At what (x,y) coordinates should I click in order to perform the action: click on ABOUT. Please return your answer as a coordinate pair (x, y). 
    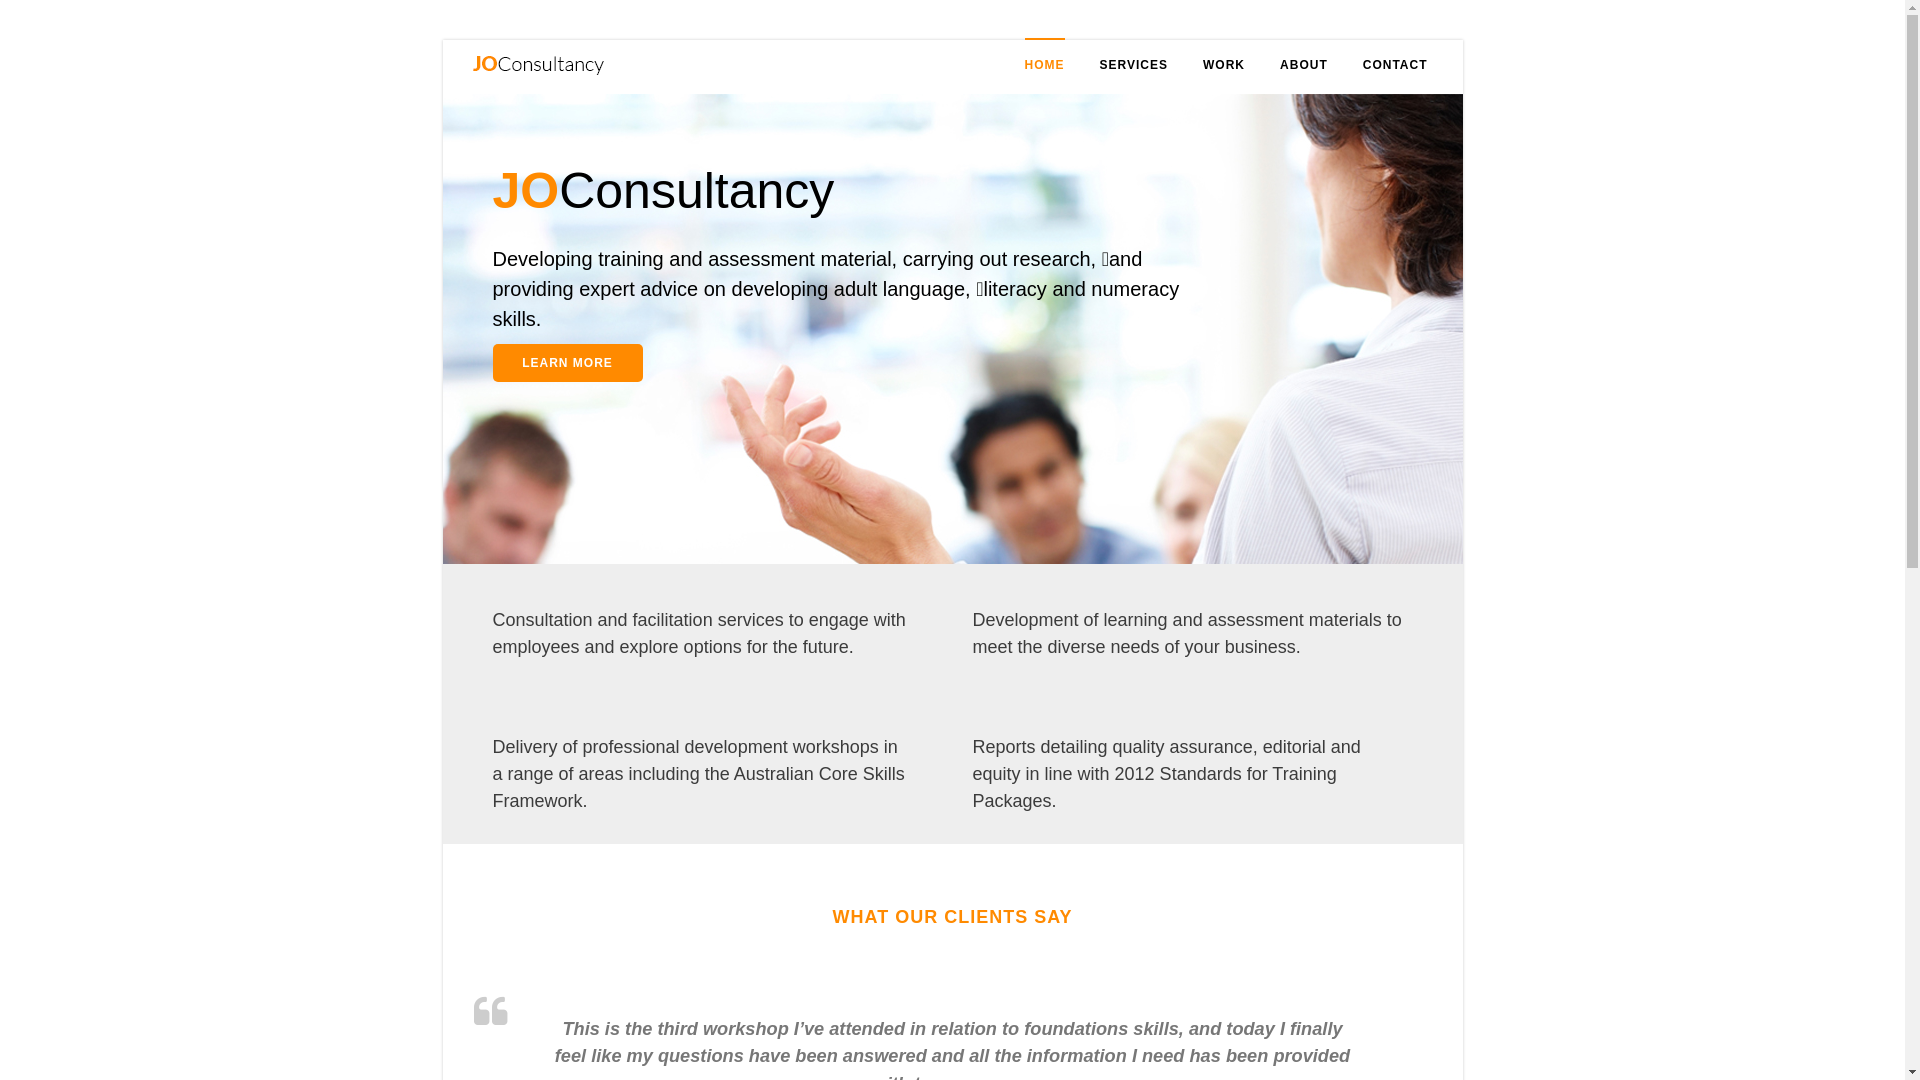
    Looking at the image, I should click on (1304, 65).